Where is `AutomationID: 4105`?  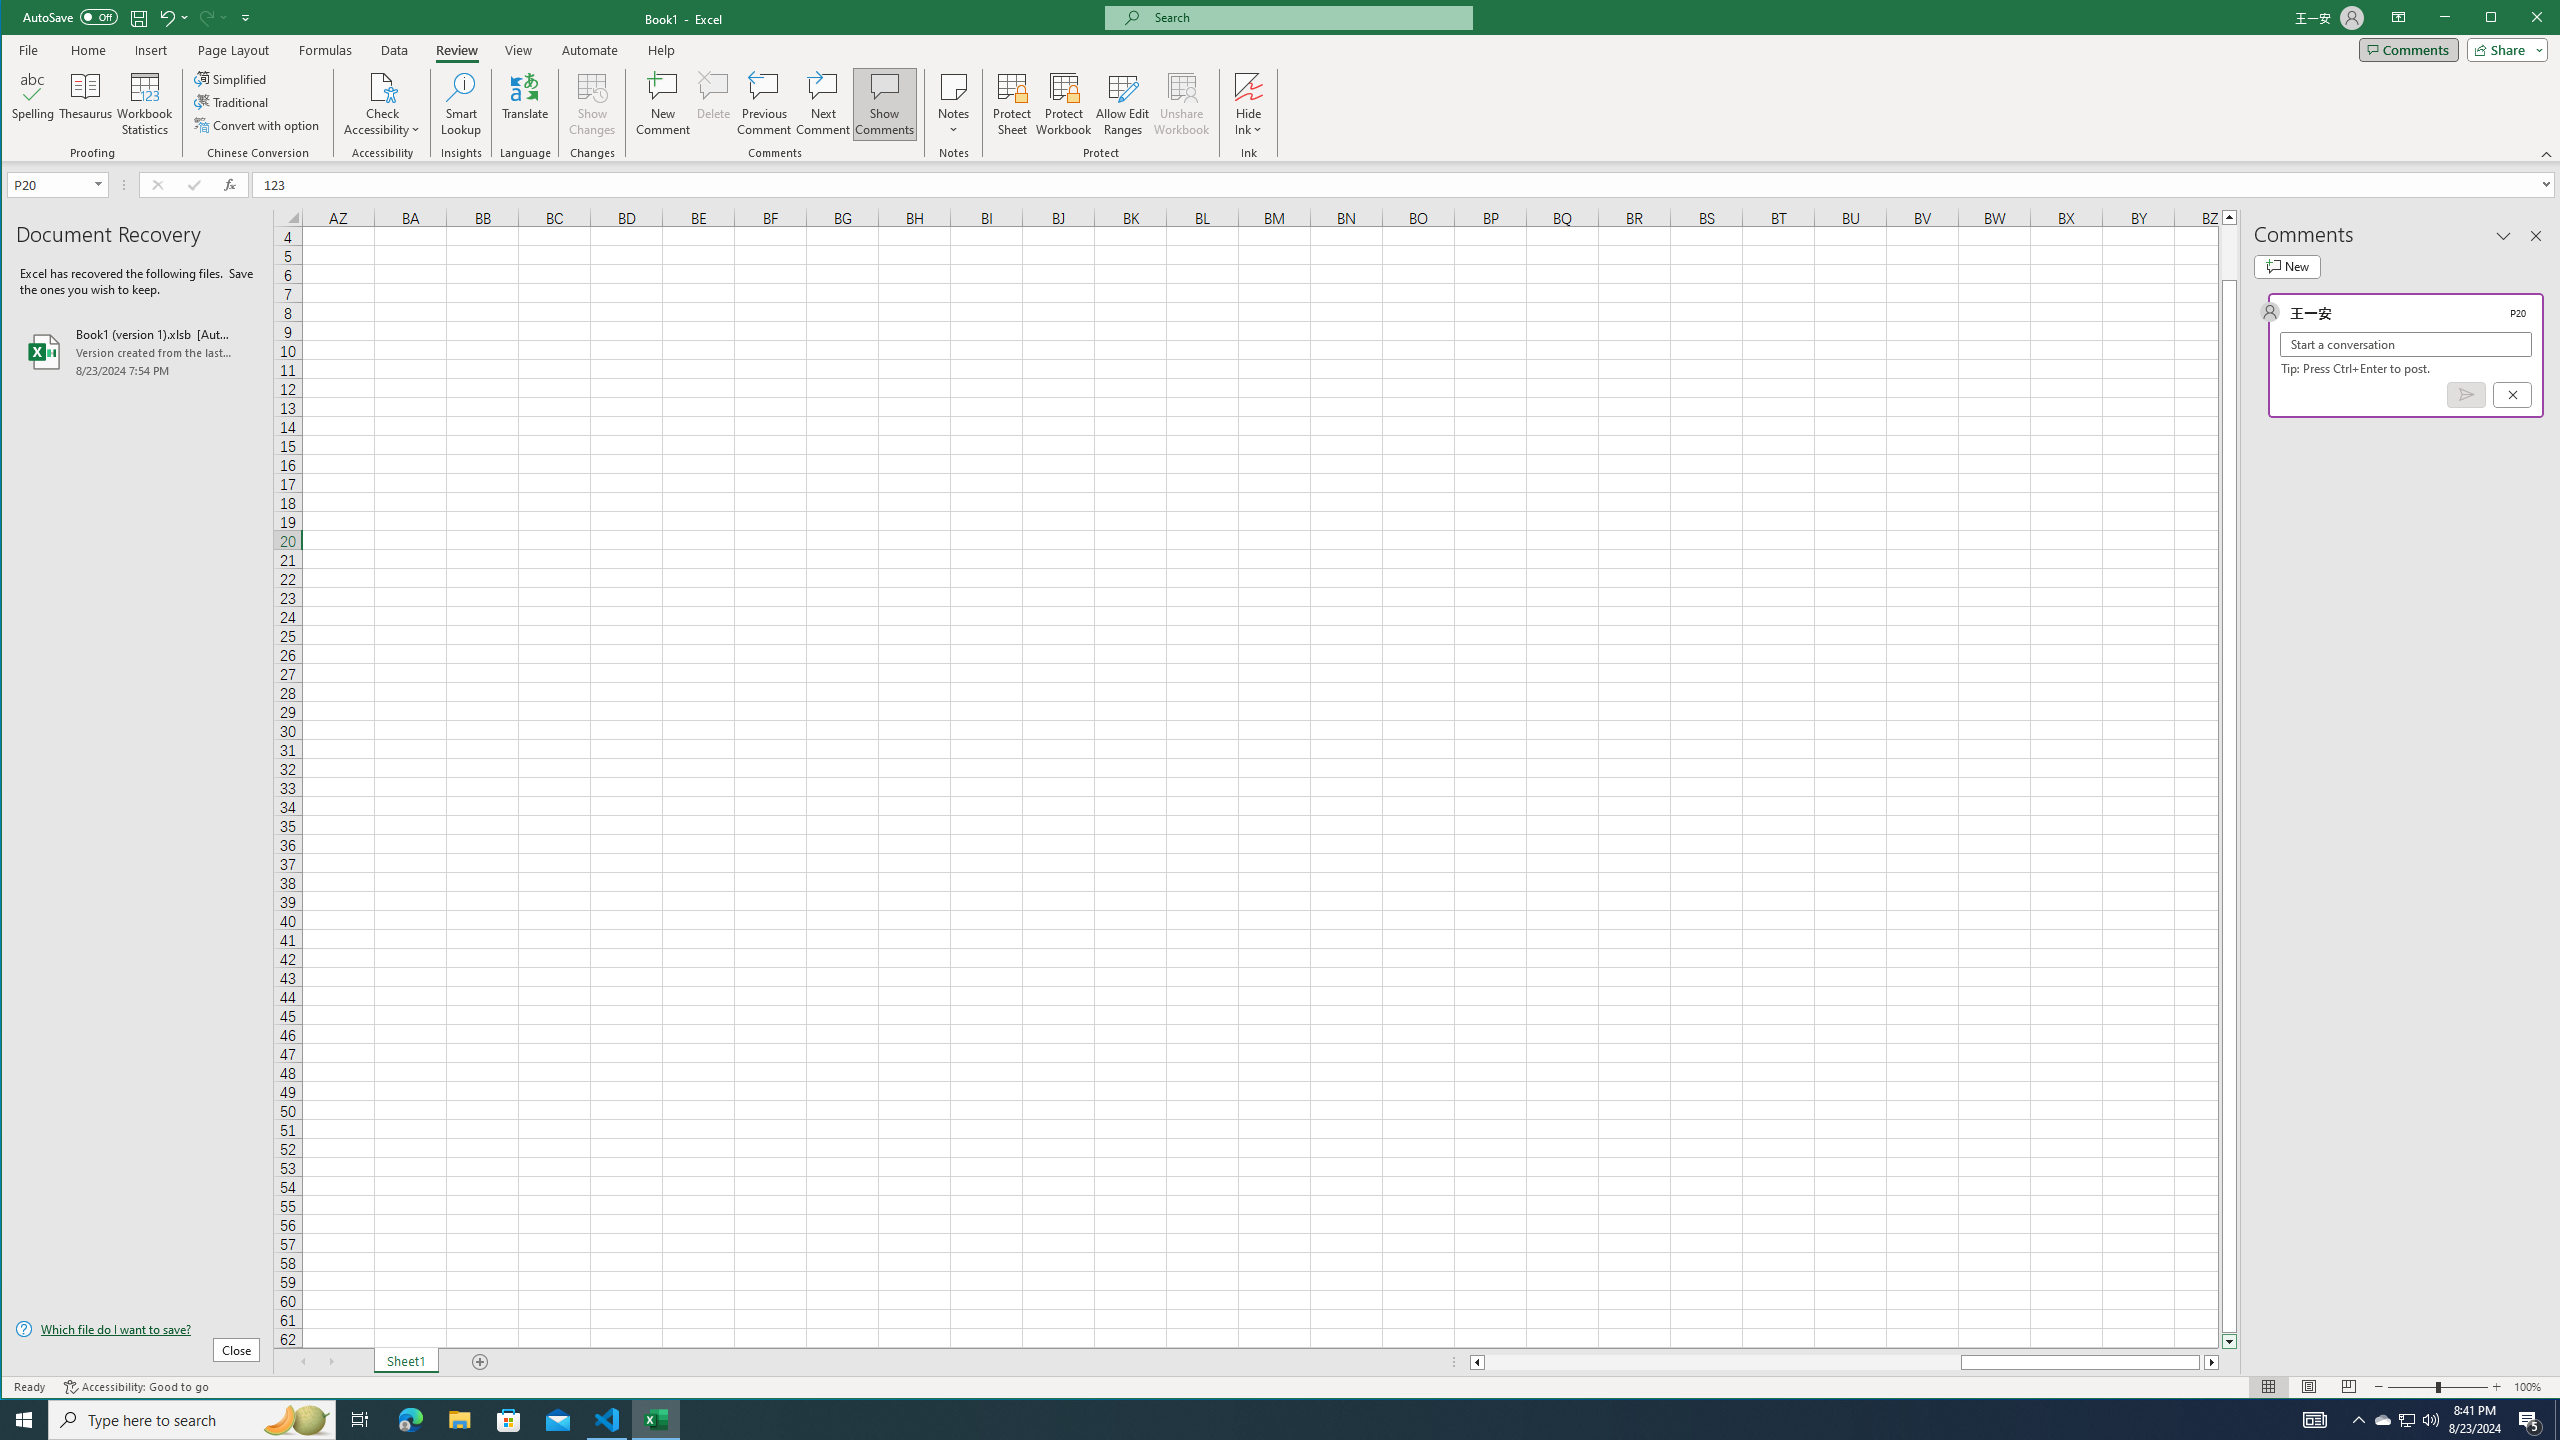 AutomationID: 4105 is located at coordinates (2315, 1420).